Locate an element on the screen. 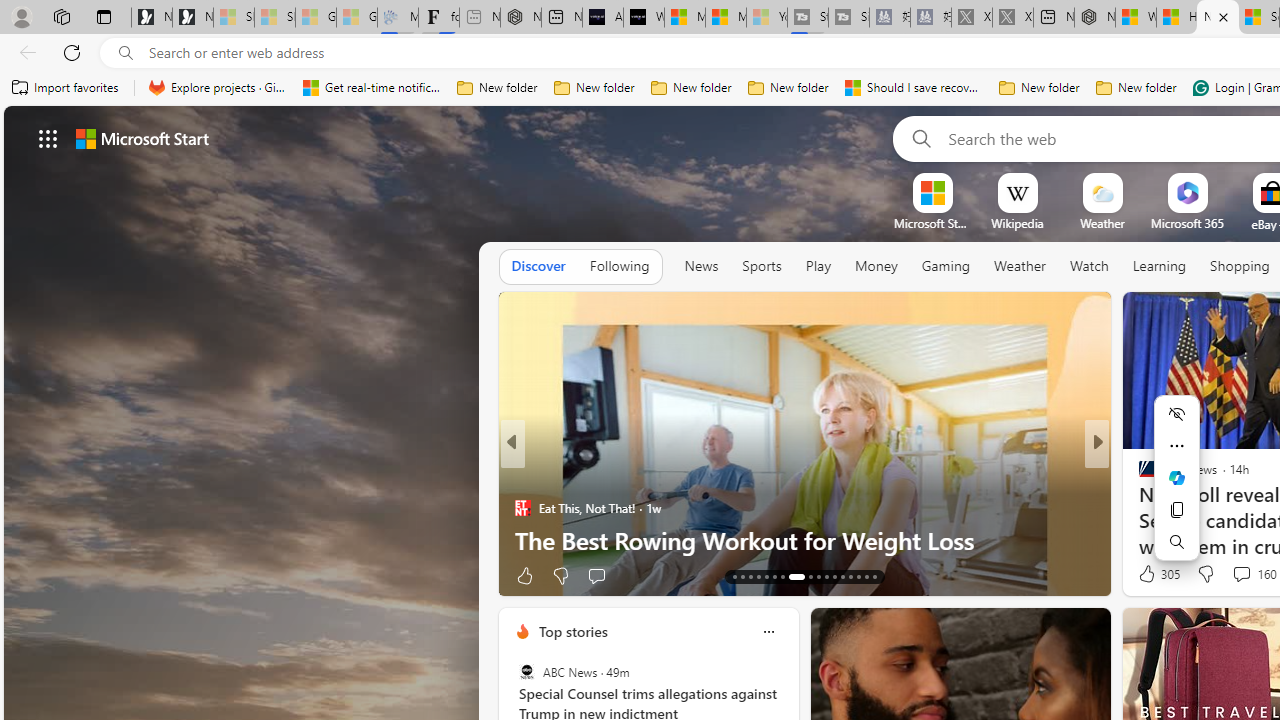  Ask Copilot is located at coordinates (1176, 478).